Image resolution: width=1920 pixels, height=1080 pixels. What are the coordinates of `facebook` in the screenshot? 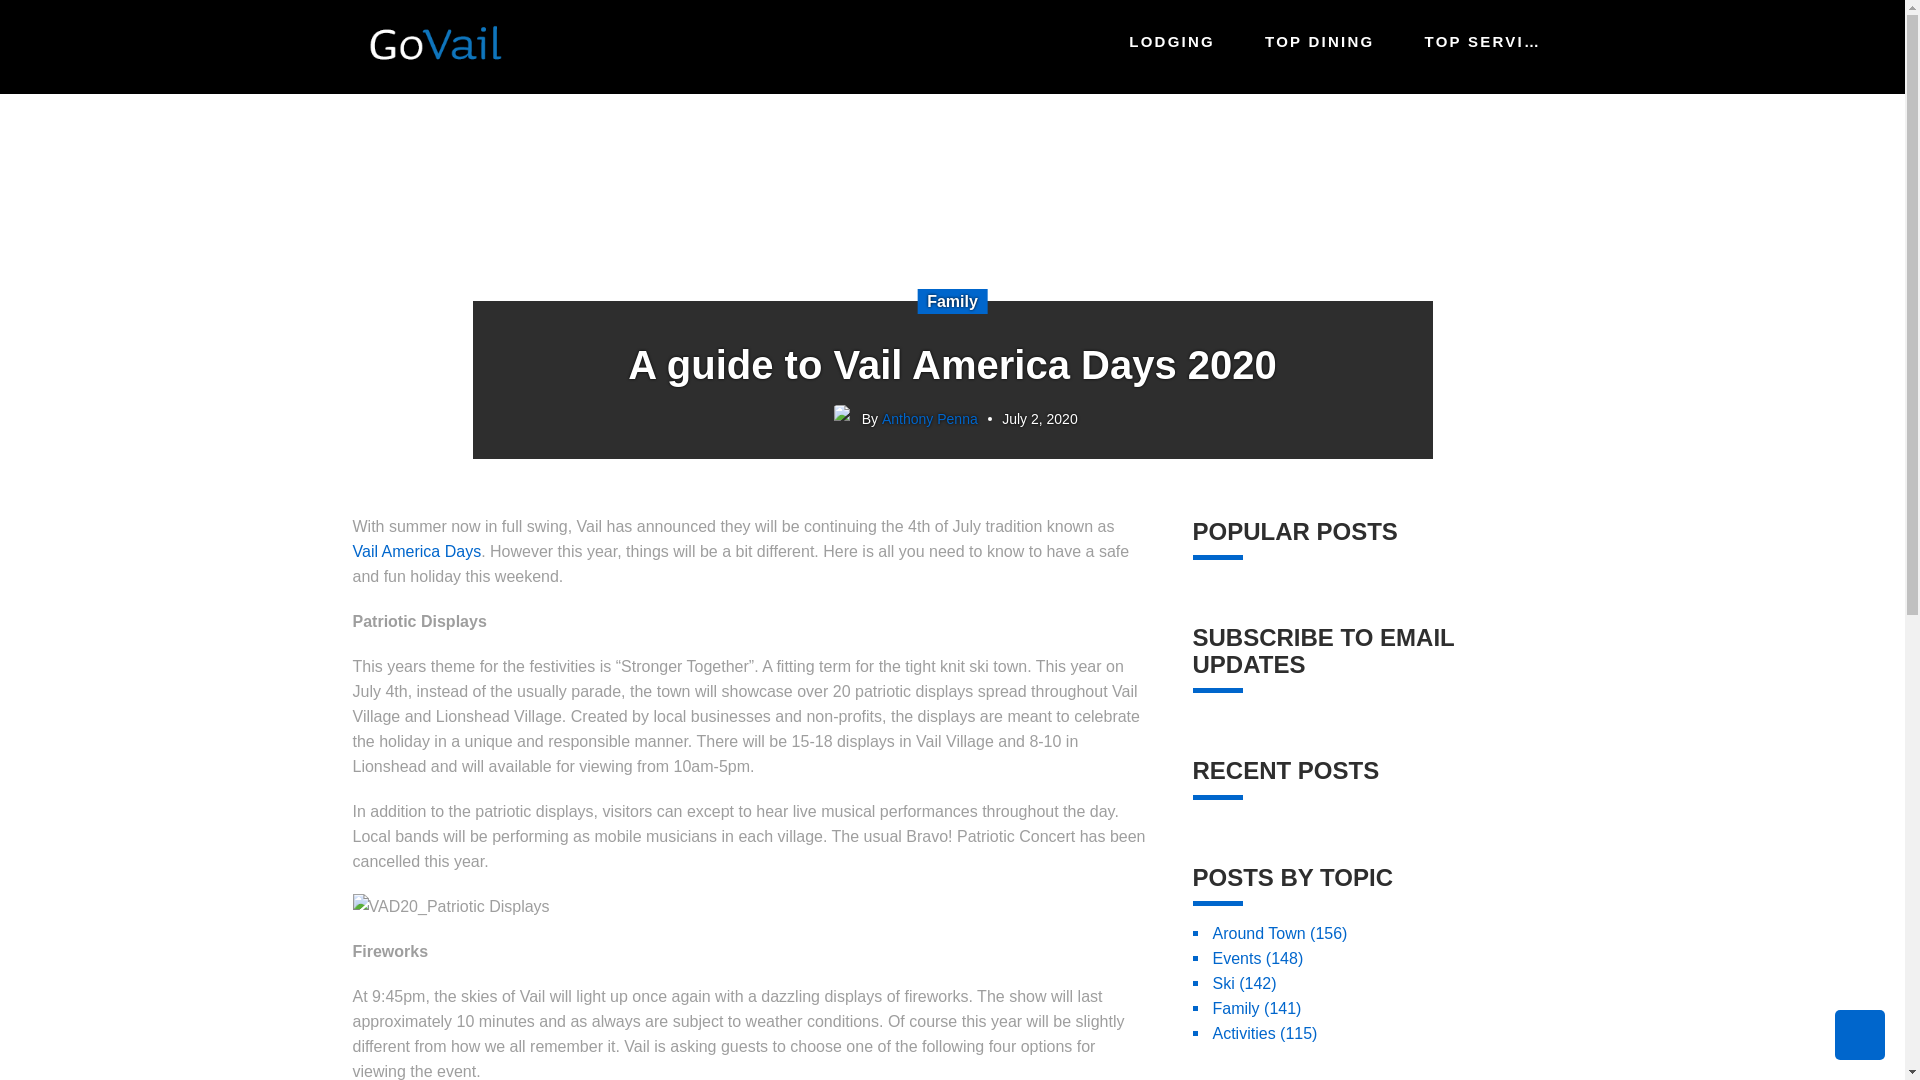 It's located at (366, 898).